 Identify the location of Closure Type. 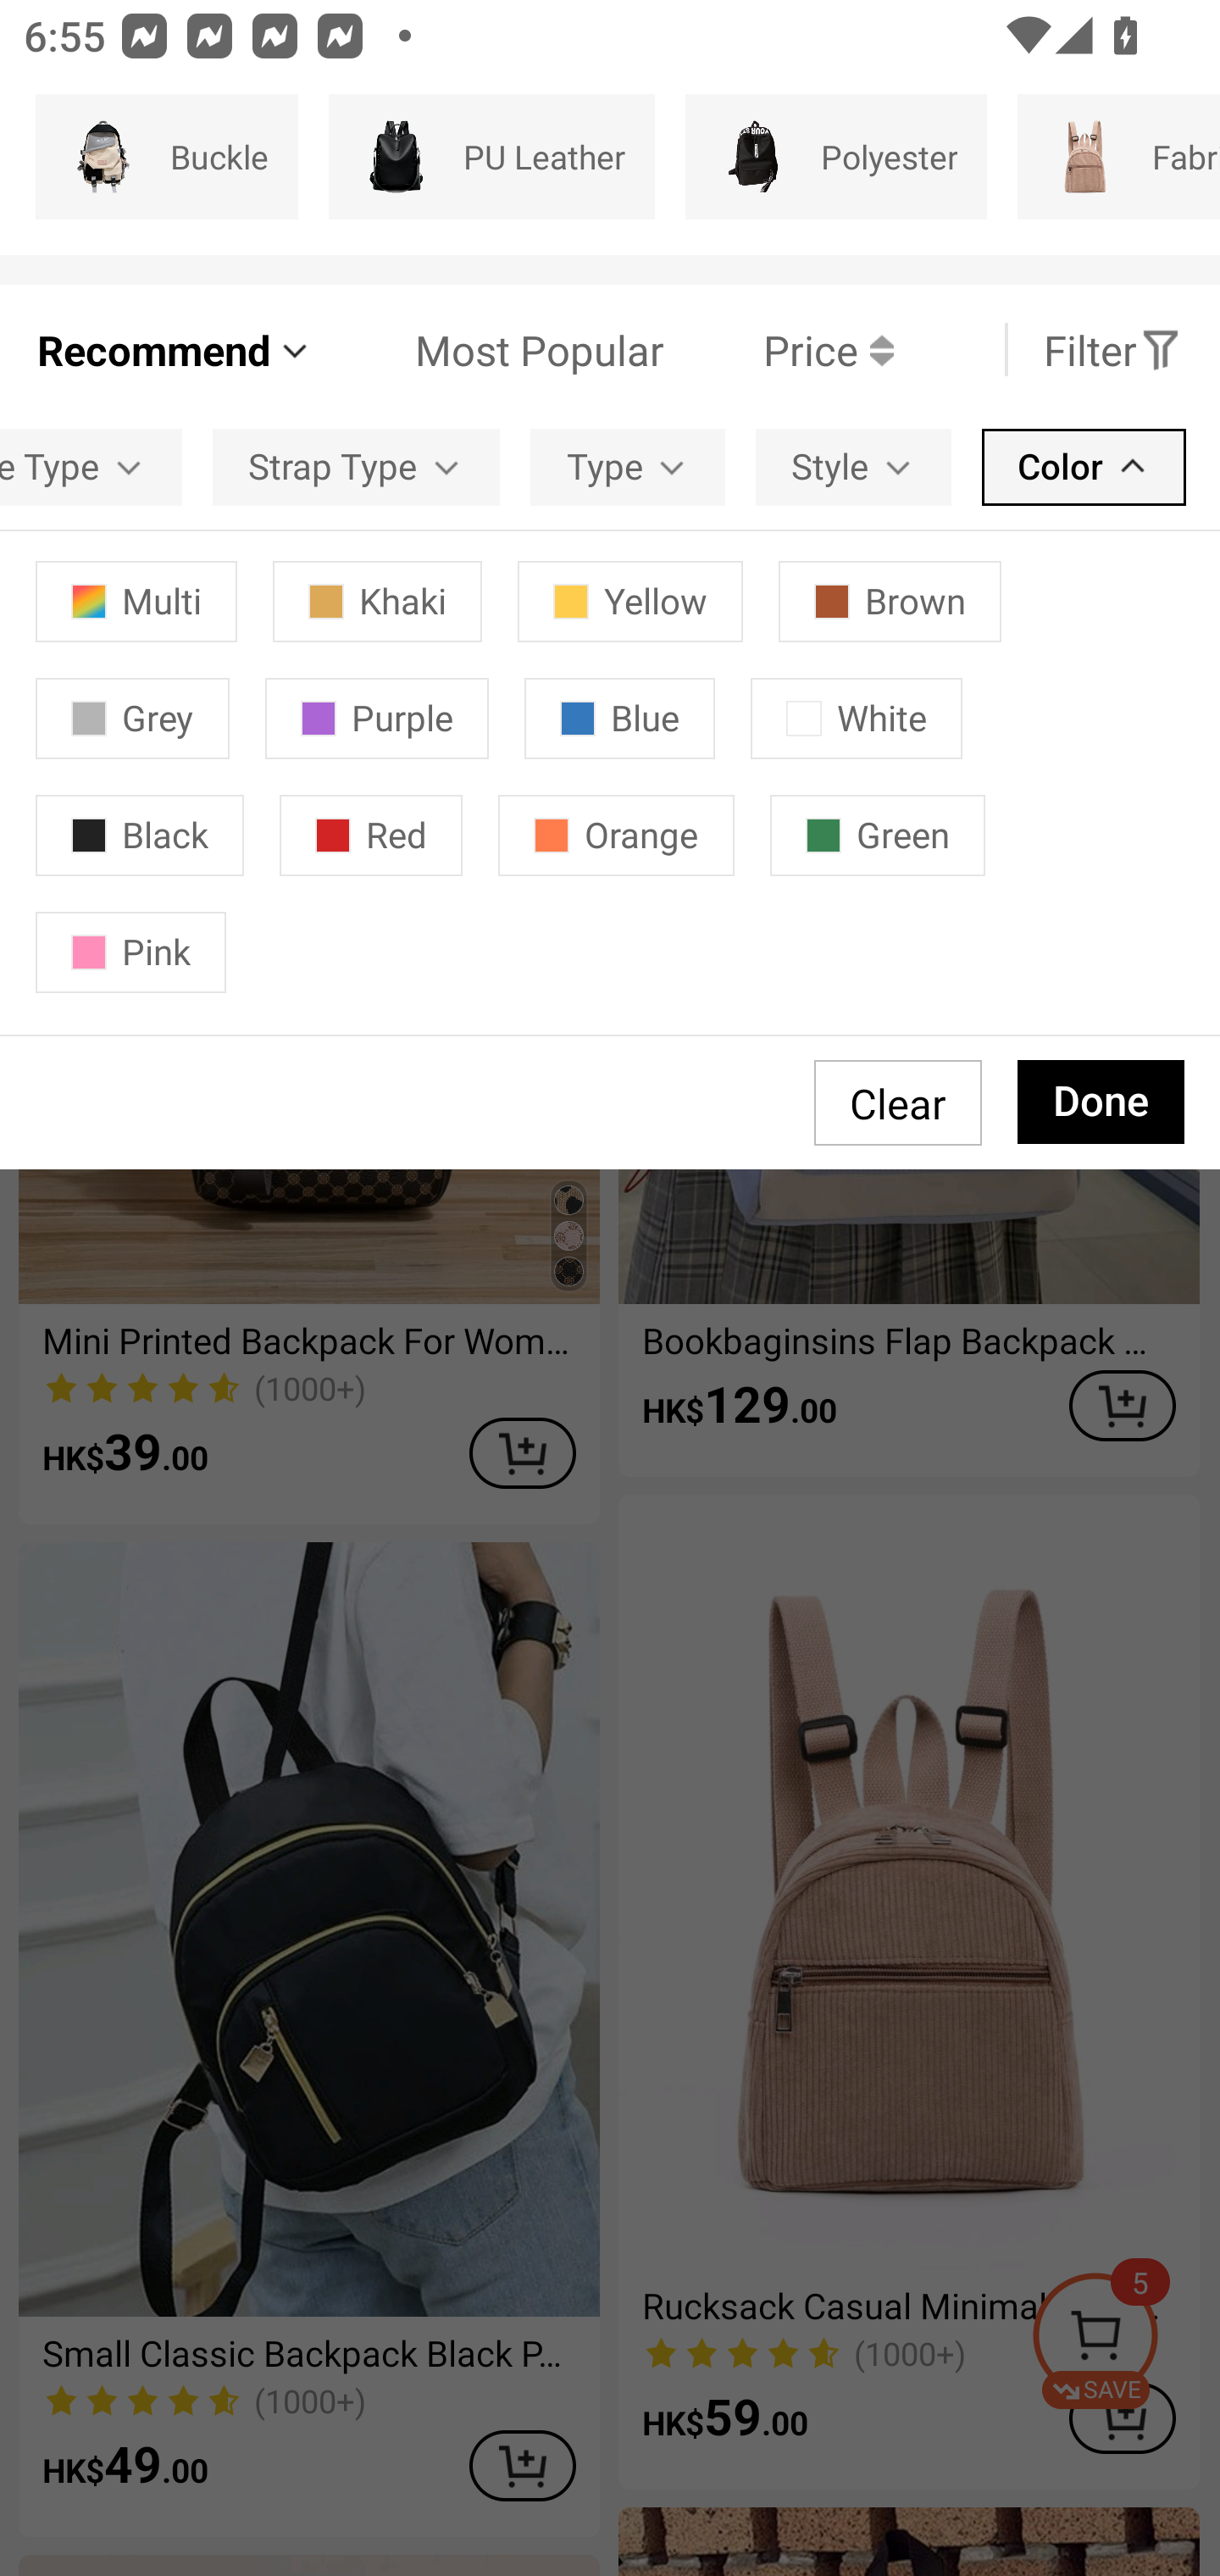
(91, 466).